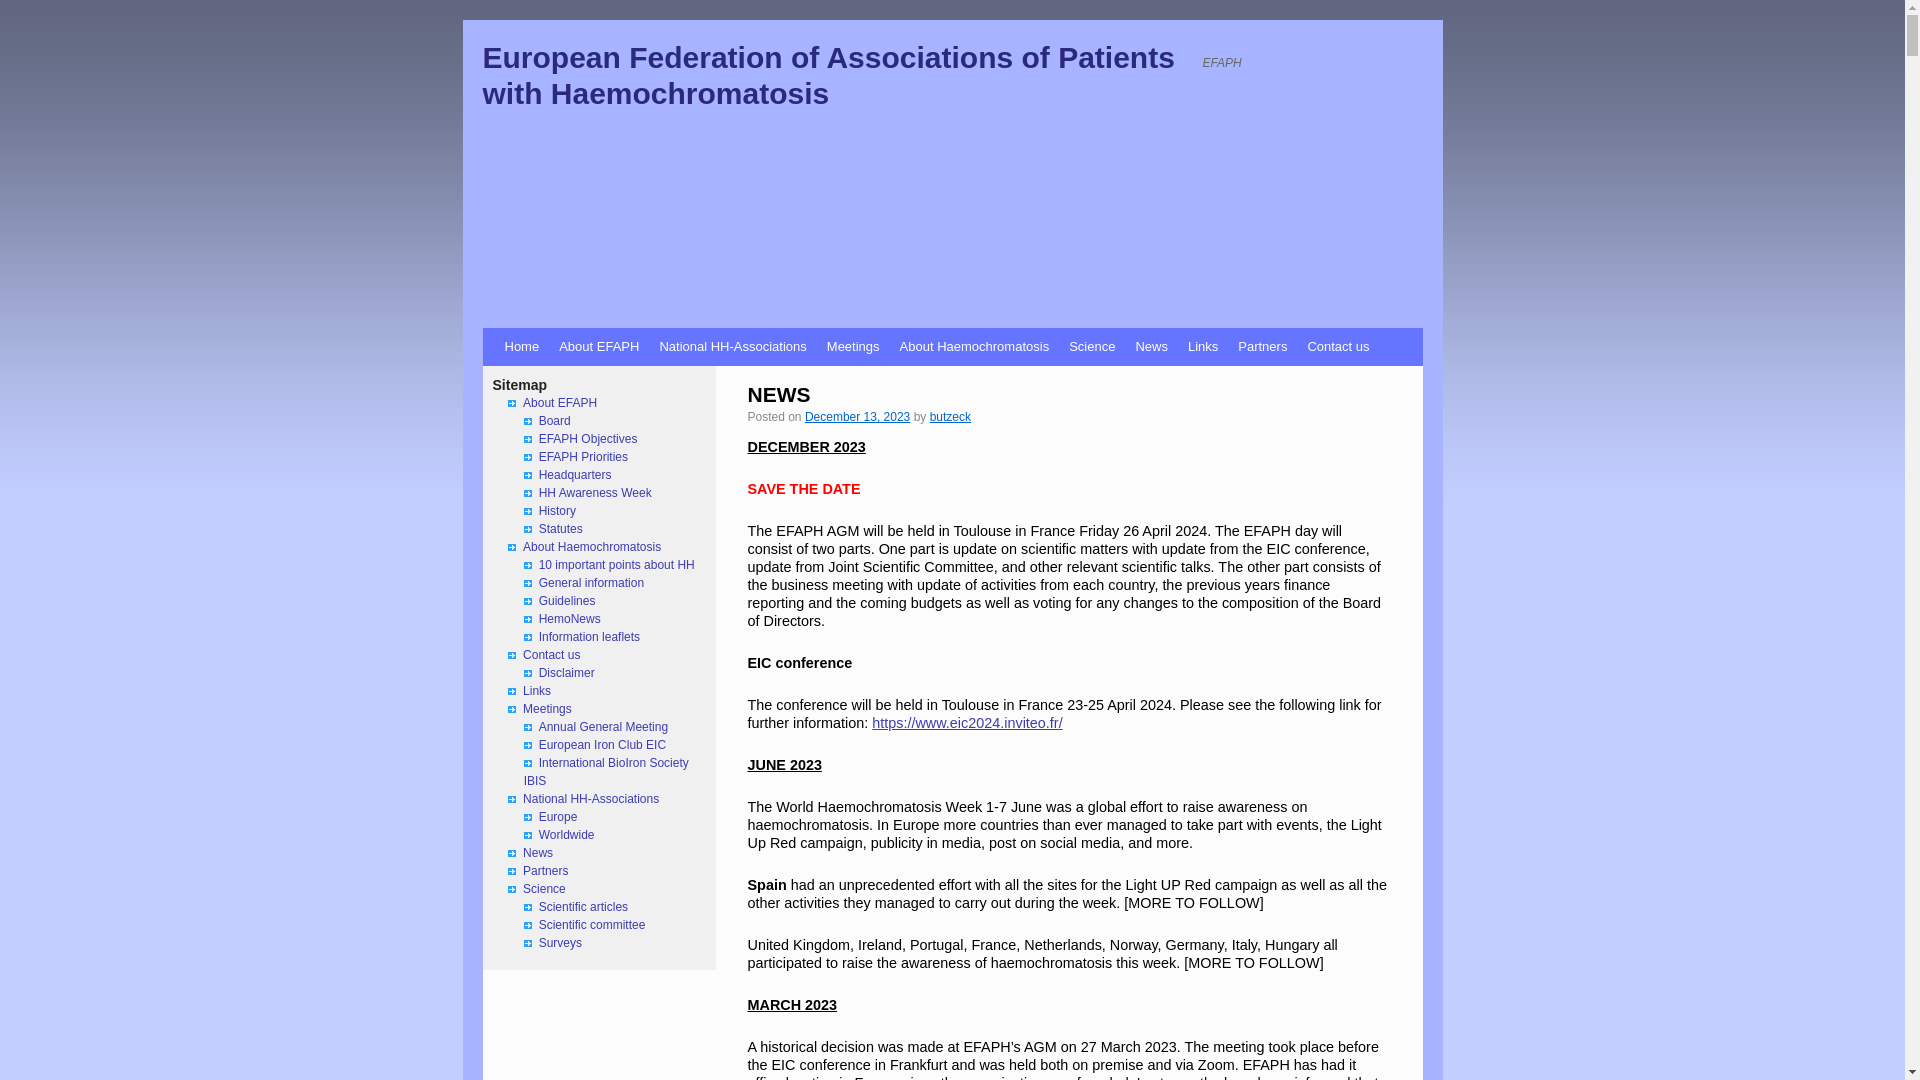 Image resolution: width=1920 pixels, height=1080 pixels. I want to click on News, so click(1152, 347).